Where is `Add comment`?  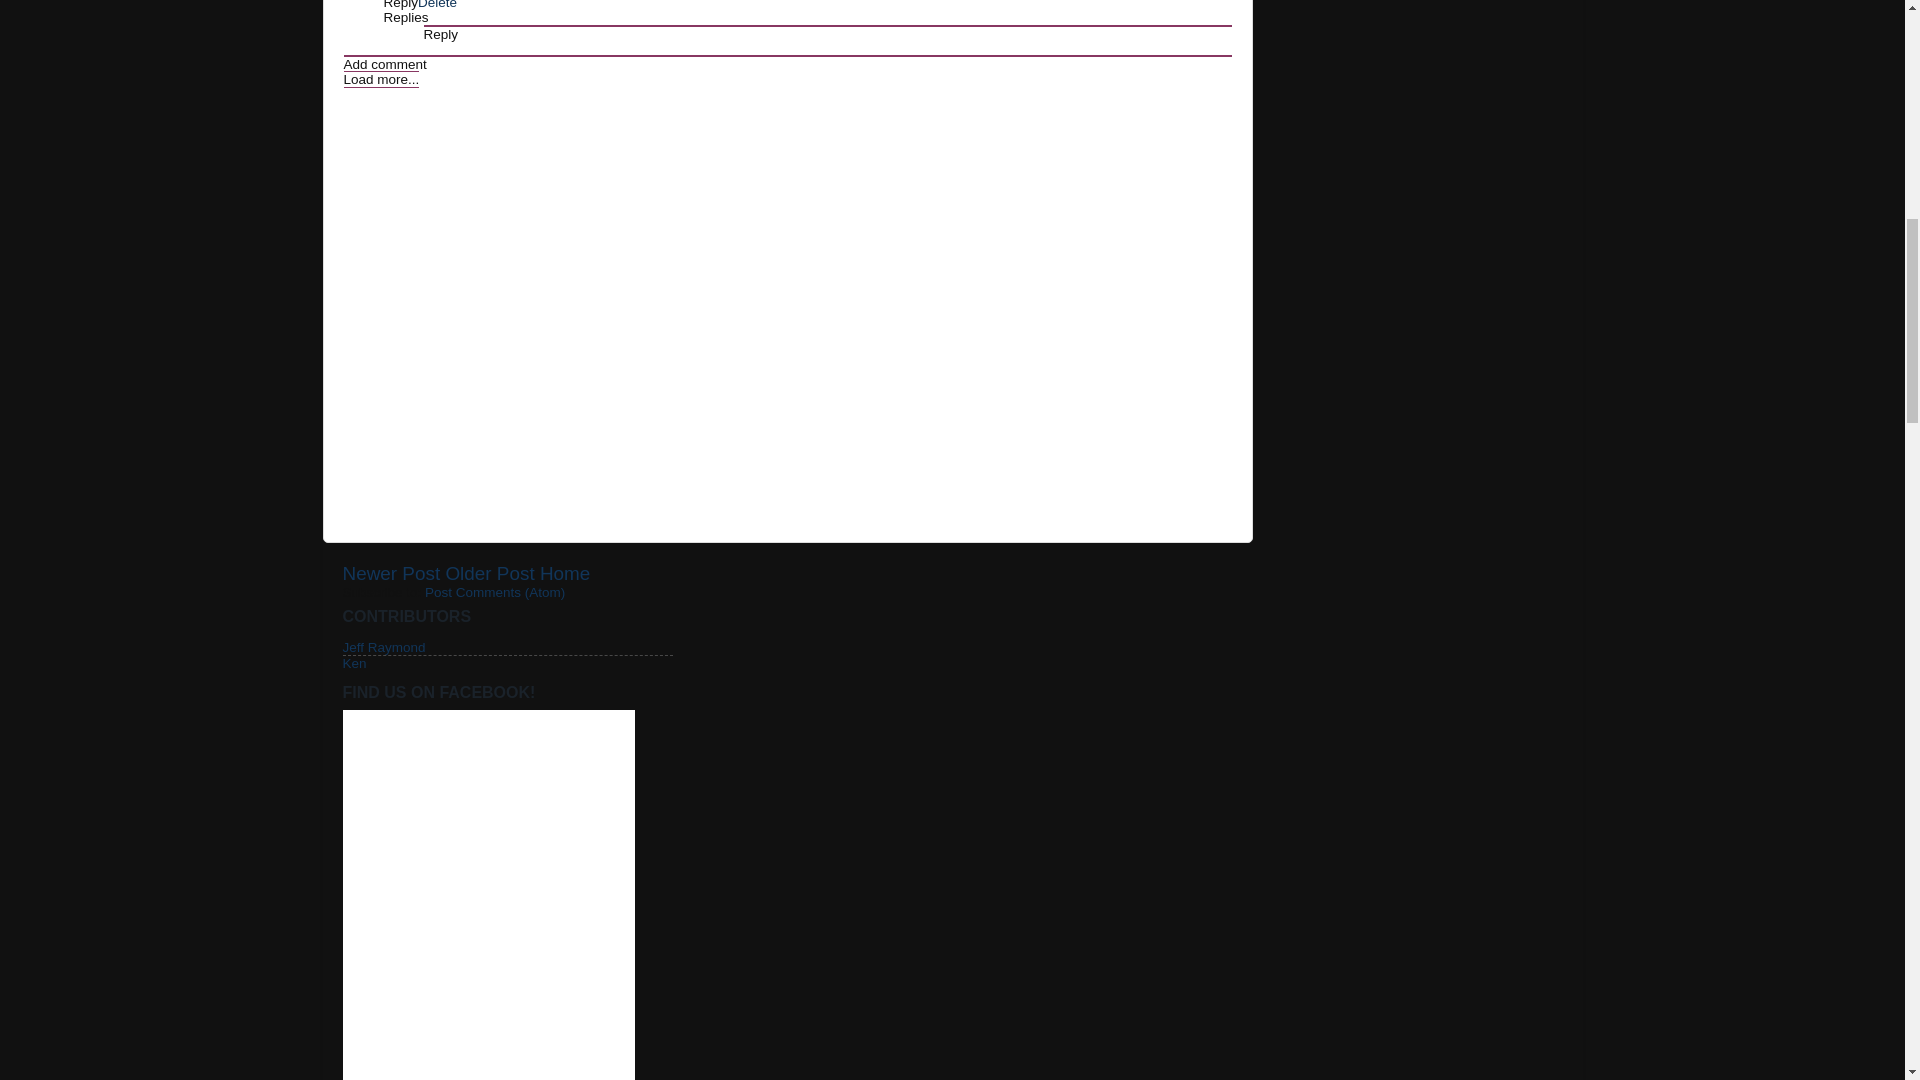
Add comment is located at coordinates (384, 64).